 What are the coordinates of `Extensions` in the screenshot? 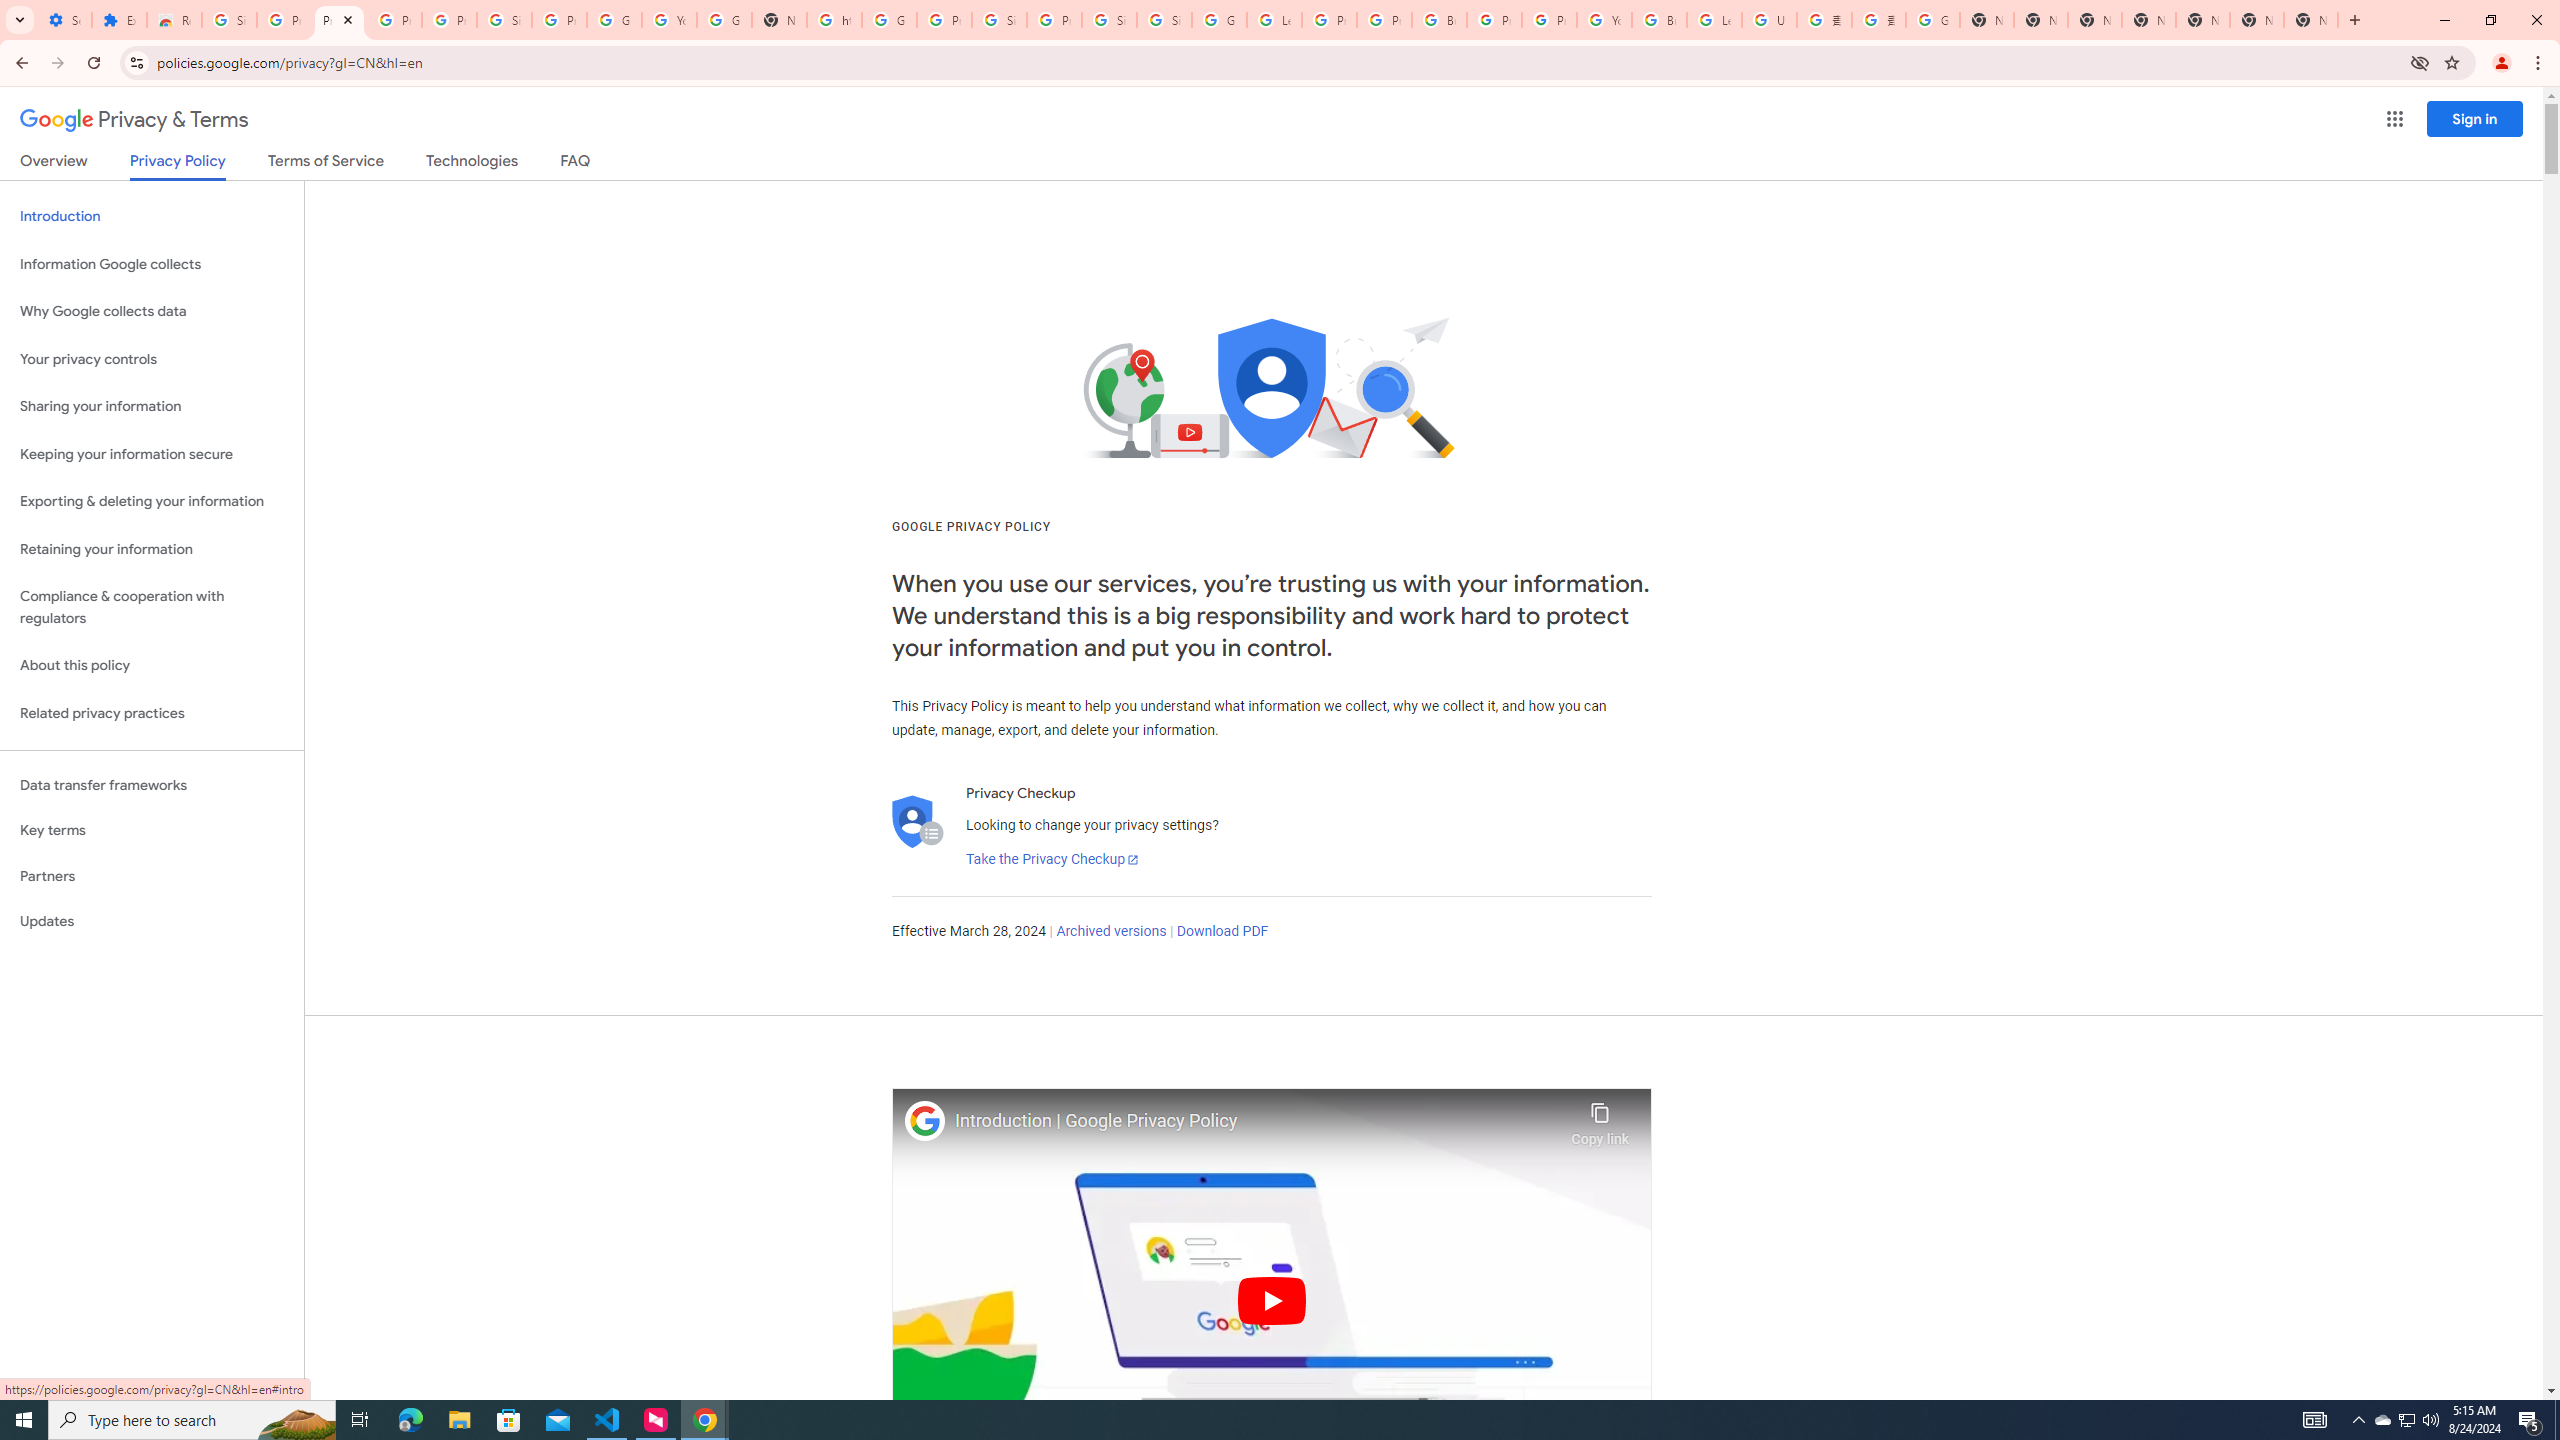 It's located at (118, 20).